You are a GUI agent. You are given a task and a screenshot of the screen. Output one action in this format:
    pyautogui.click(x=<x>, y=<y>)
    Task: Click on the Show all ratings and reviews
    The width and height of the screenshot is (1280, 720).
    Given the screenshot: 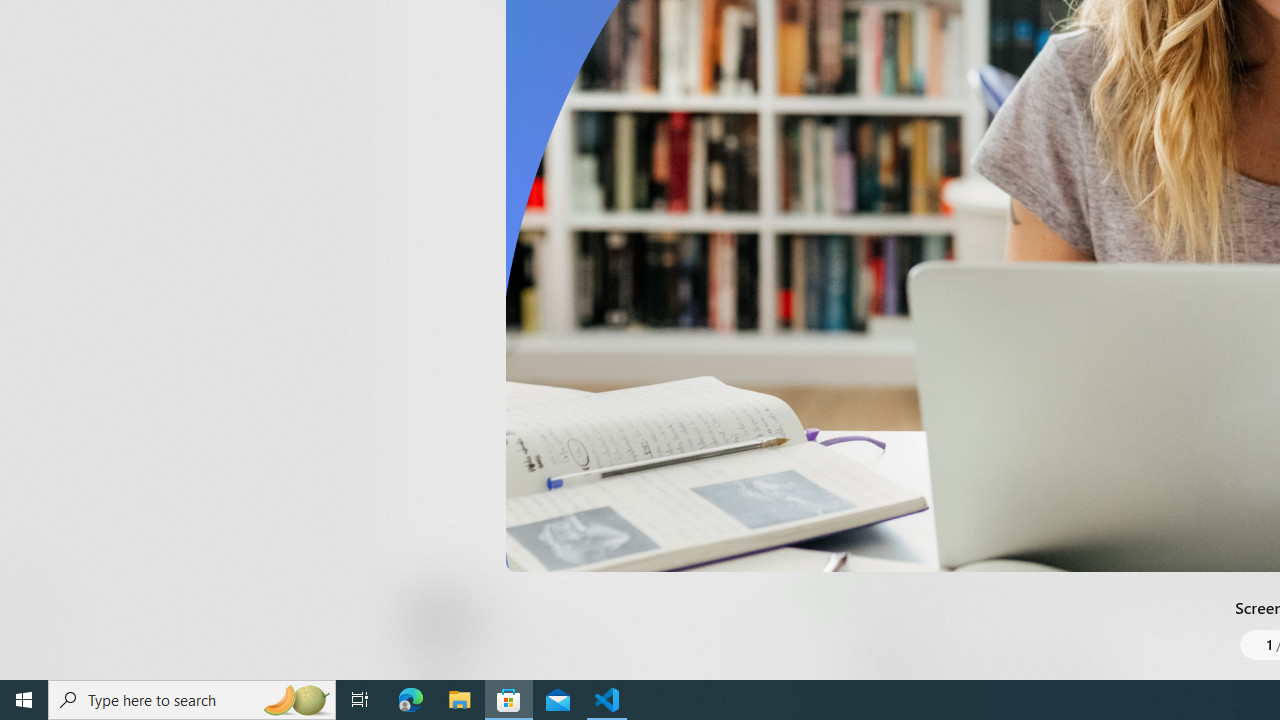 What is the action you would take?
    pyautogui.click(x=838, y=454)
    